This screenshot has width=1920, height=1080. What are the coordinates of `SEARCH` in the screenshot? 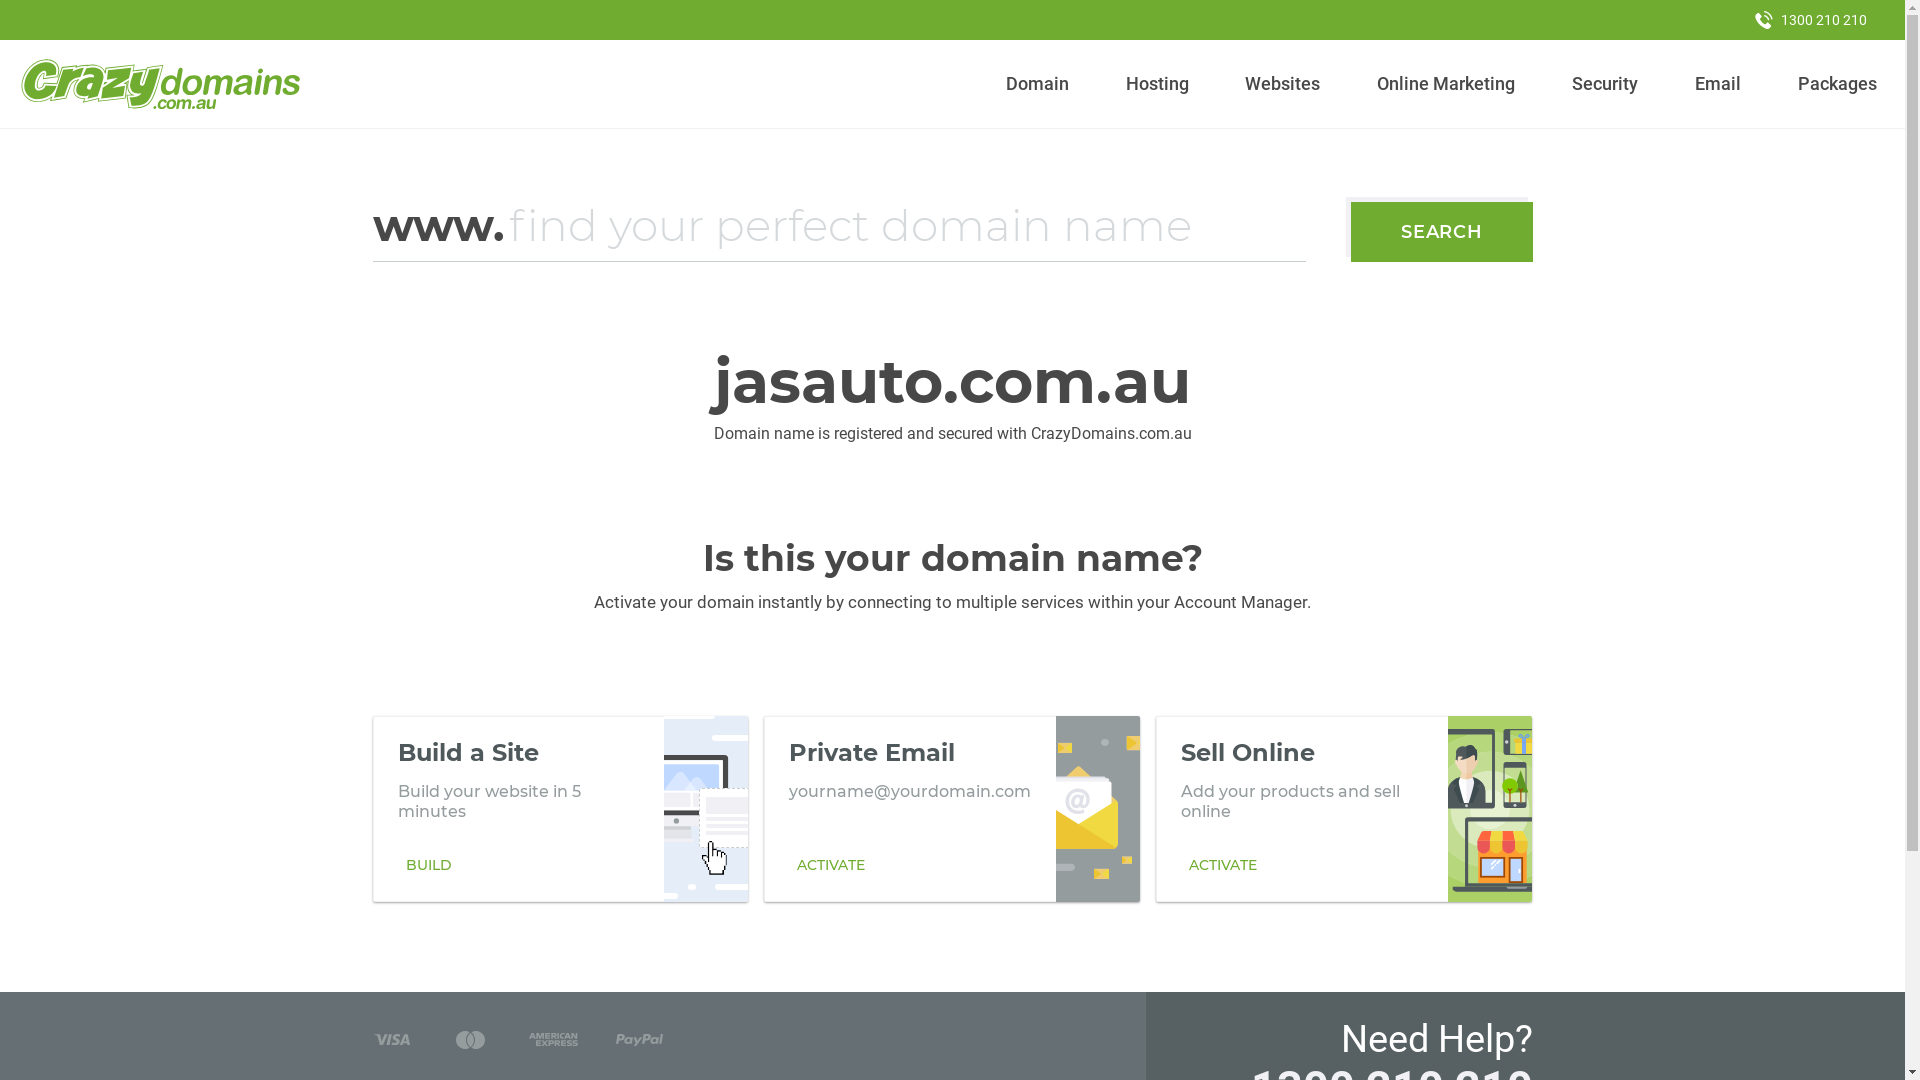 It's located at (1442, 232).